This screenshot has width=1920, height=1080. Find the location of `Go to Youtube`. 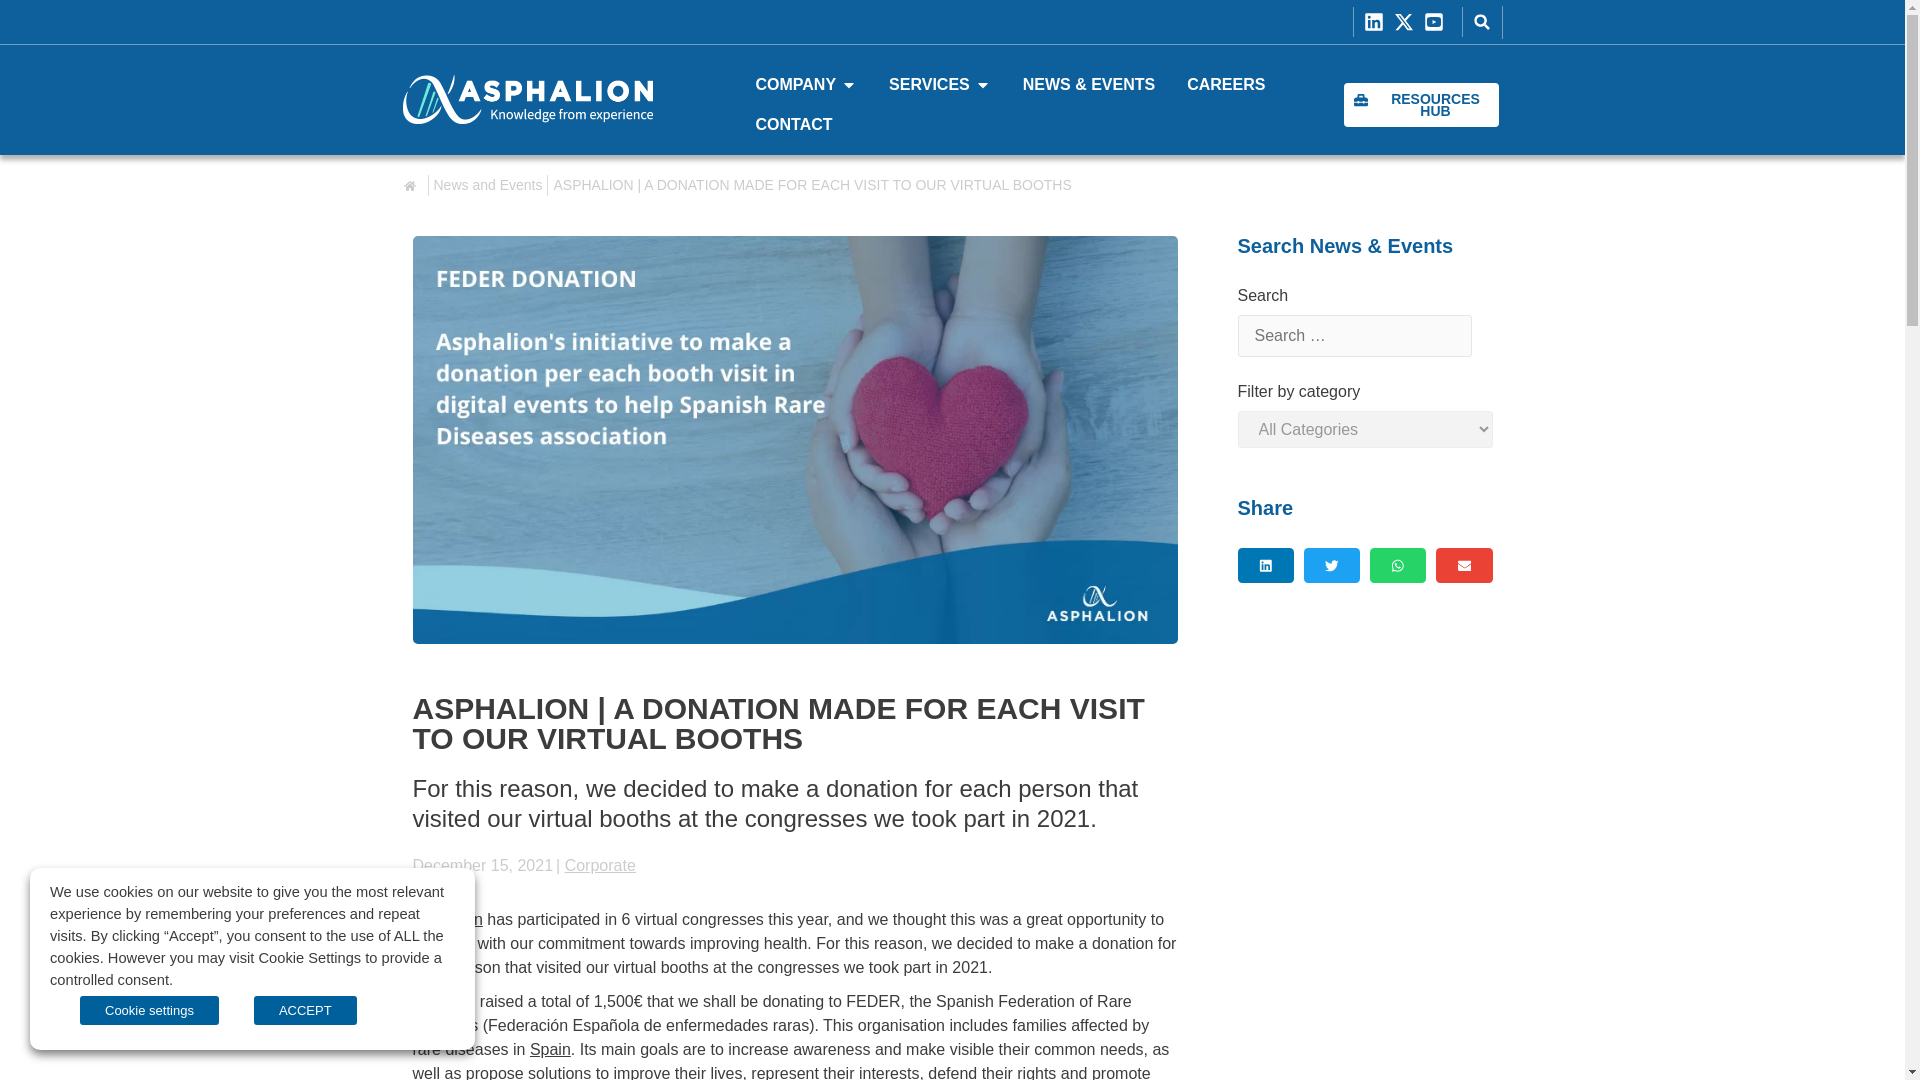

Go to Youtube is located at coordinates (1438, 22).